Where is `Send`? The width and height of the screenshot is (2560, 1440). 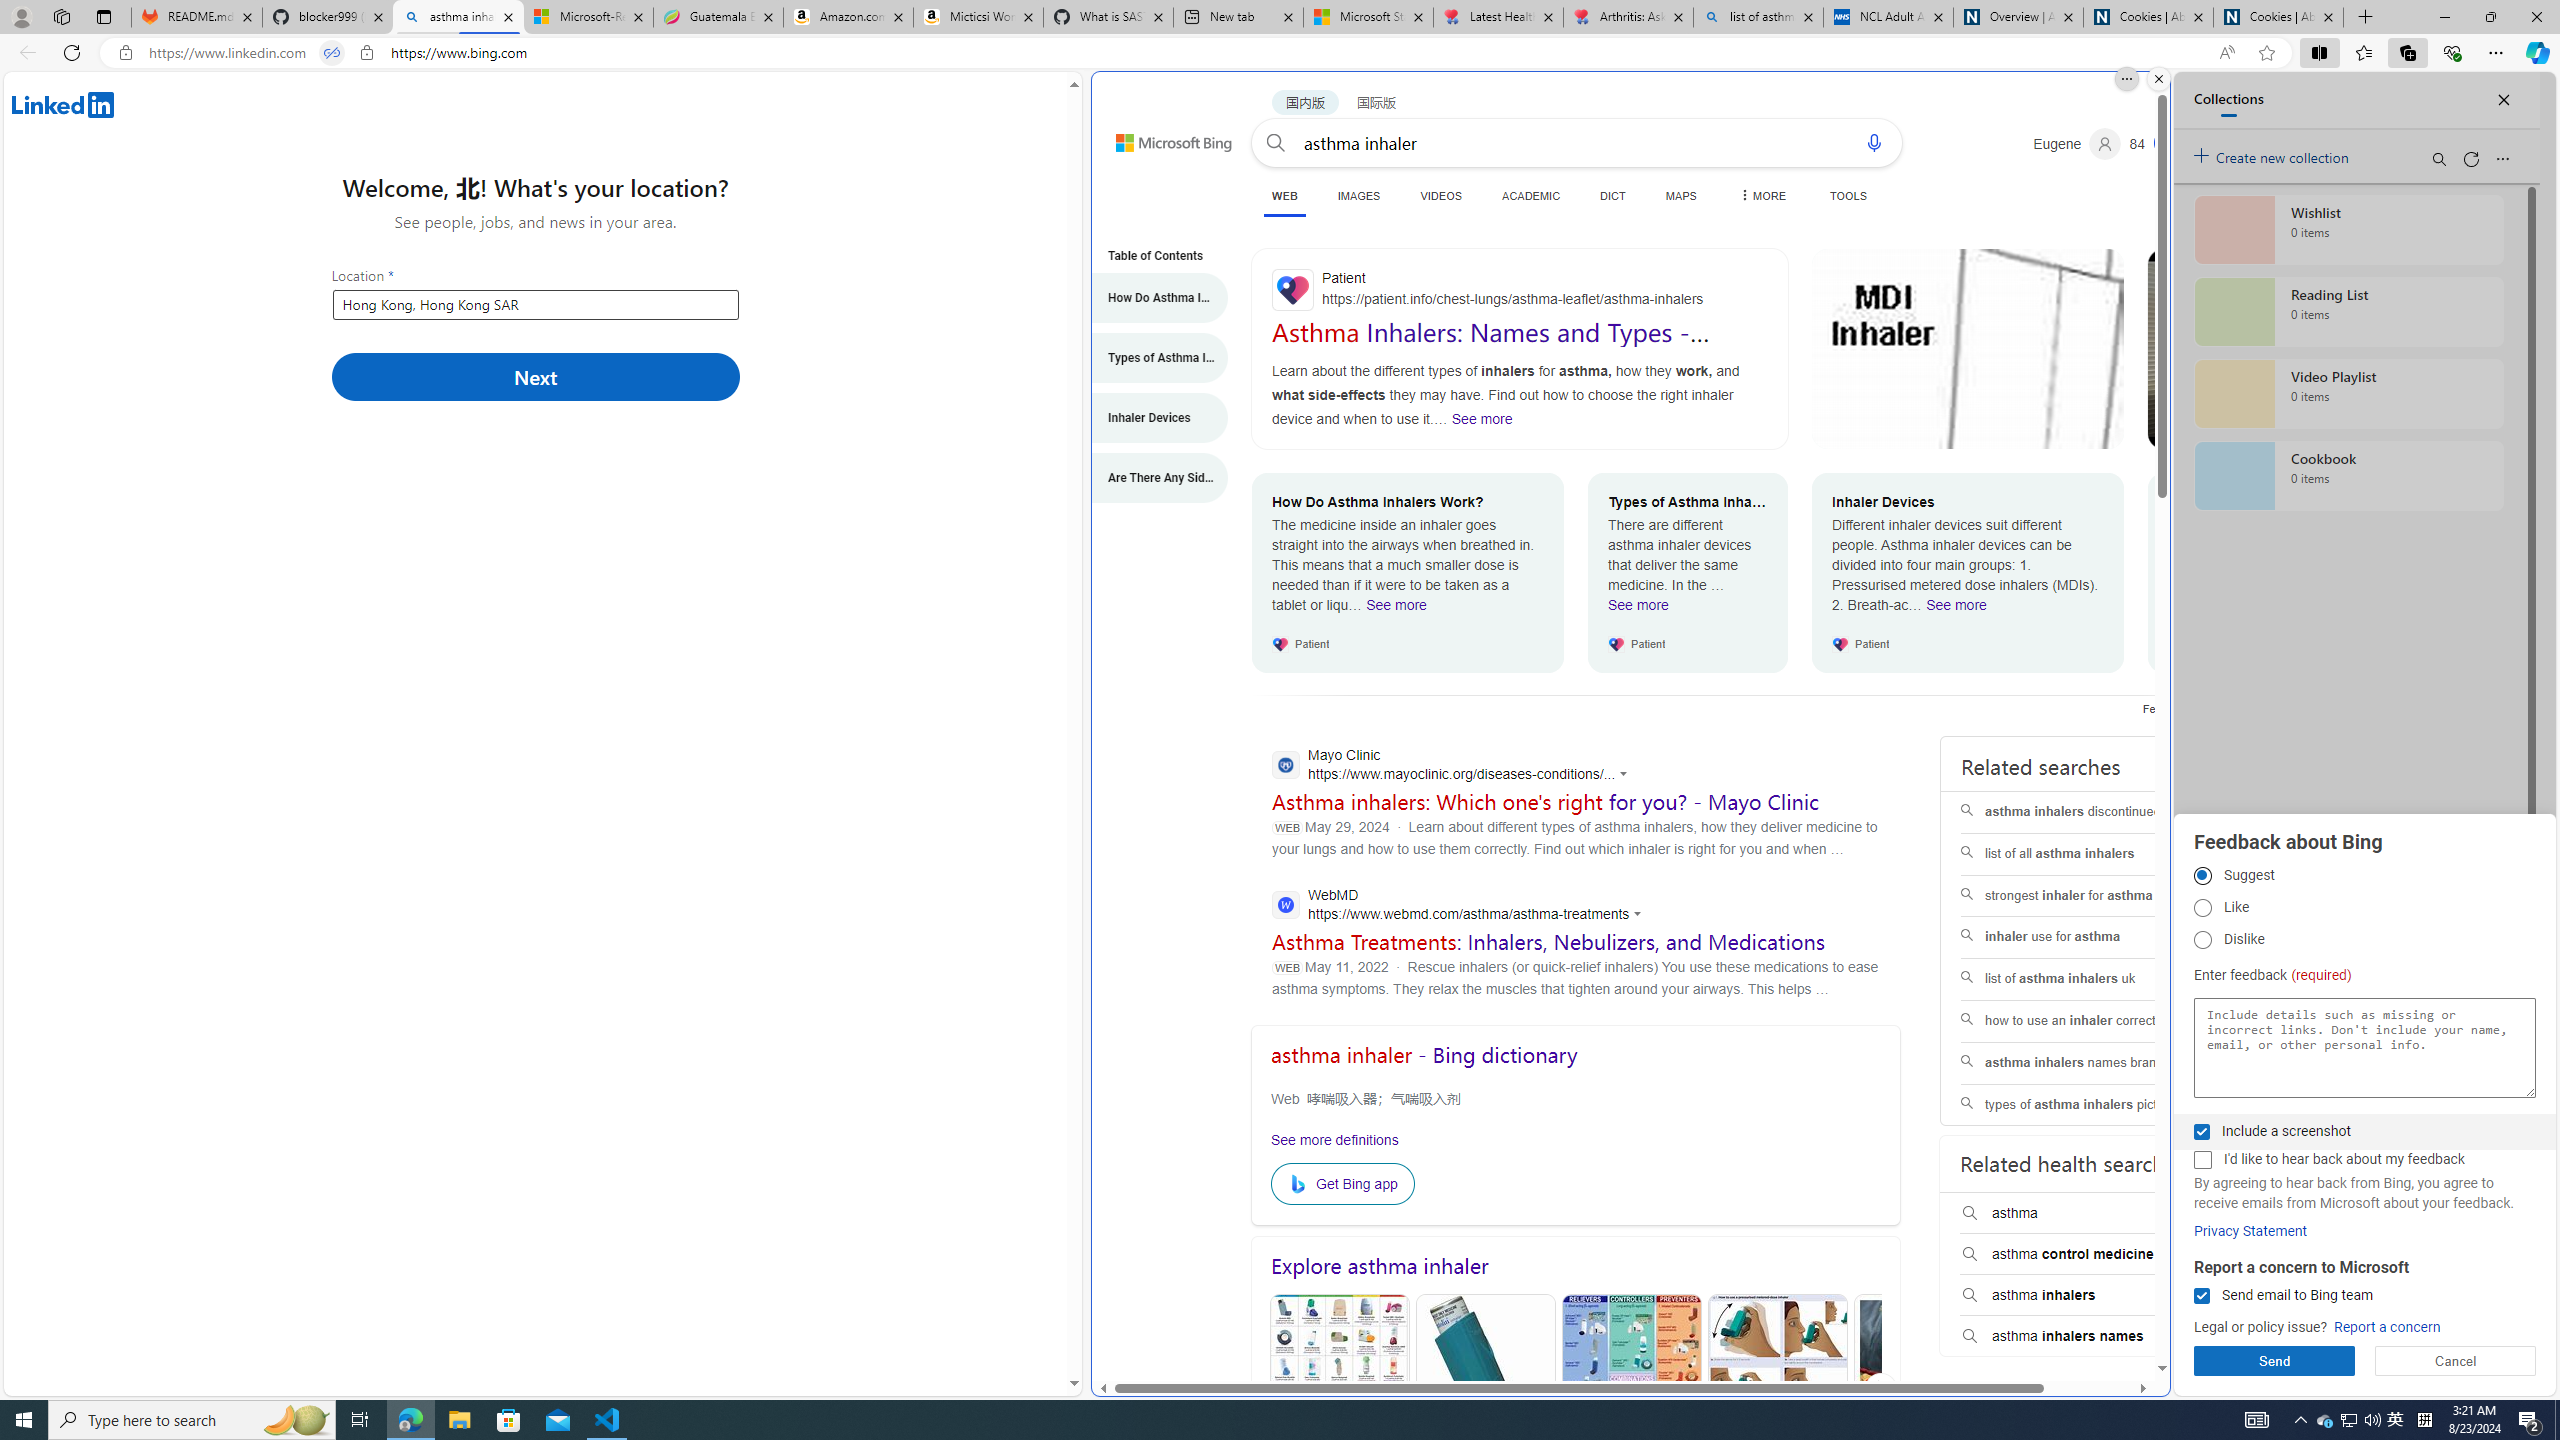 Send is located at coordinates (2274, 1361).